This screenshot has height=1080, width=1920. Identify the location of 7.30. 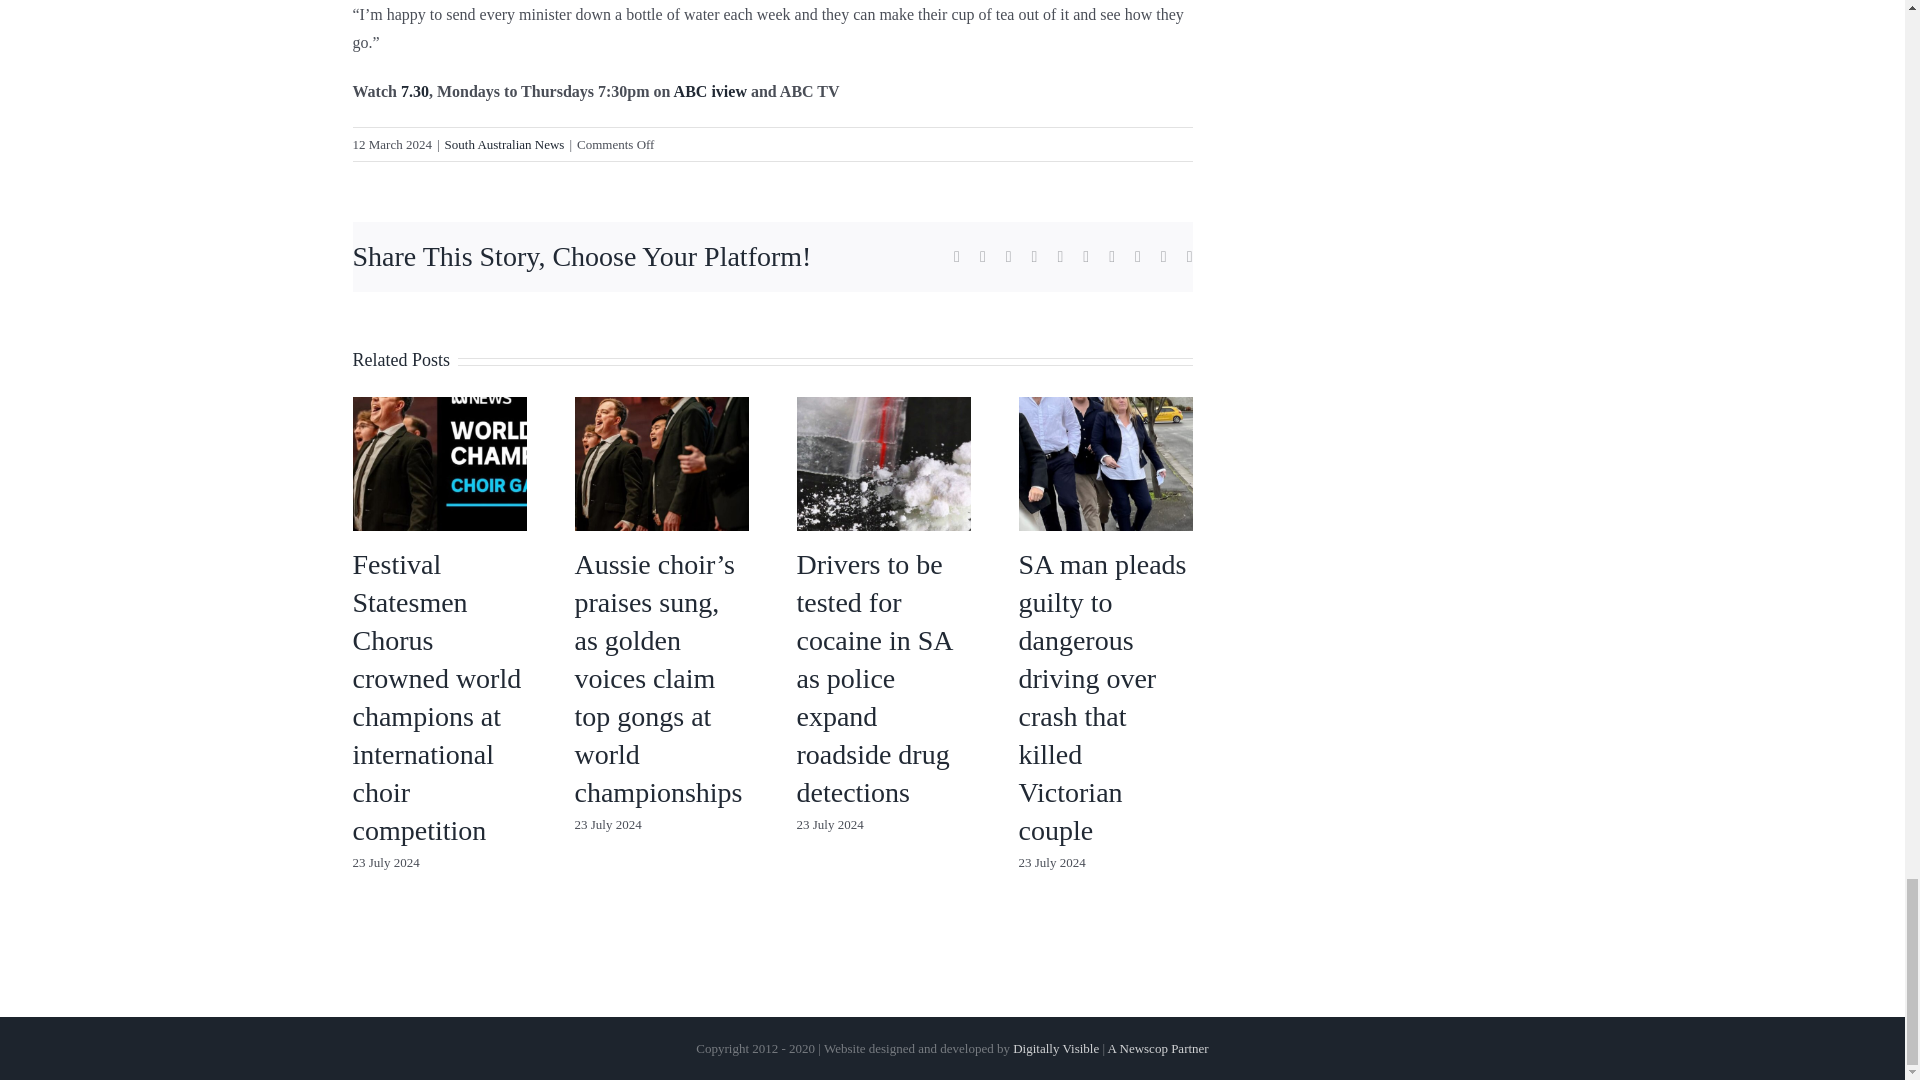
(414, 92).